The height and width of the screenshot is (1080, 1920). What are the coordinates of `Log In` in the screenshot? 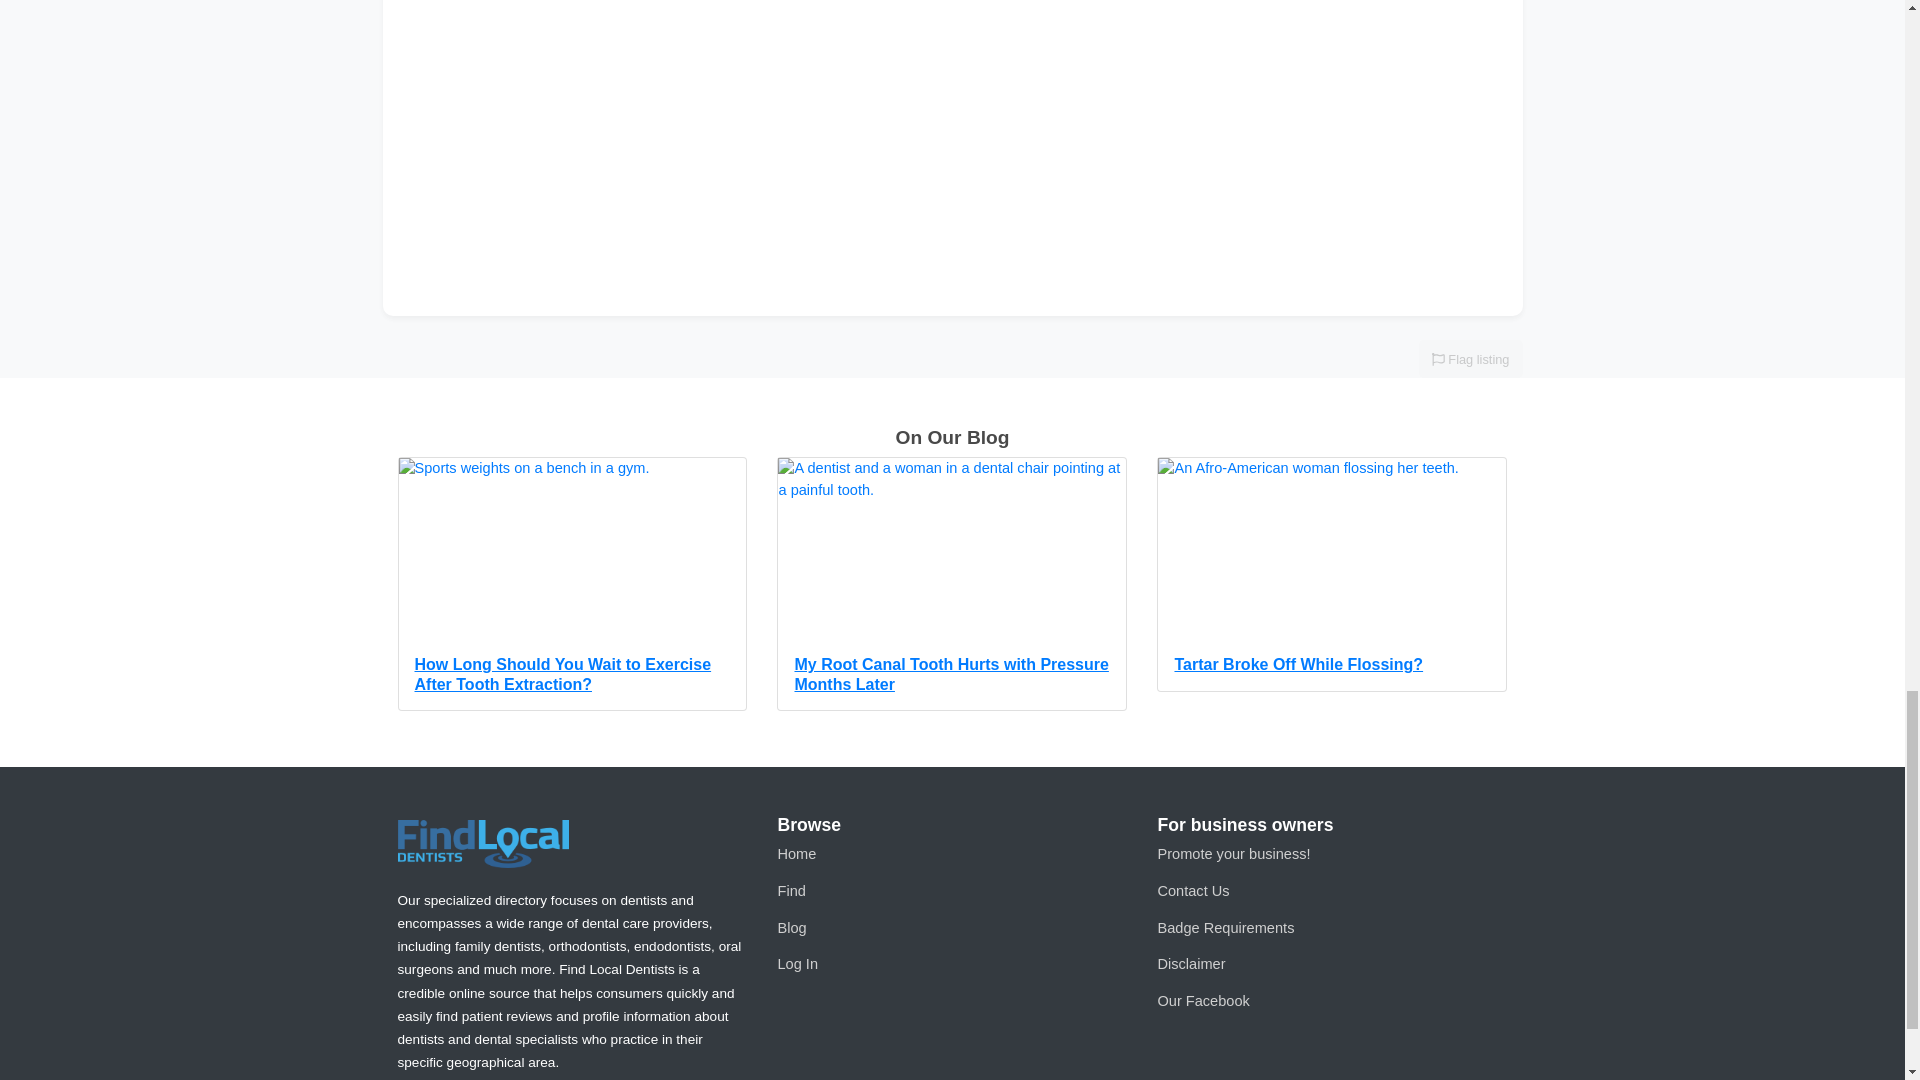 It's located at (797, 964).